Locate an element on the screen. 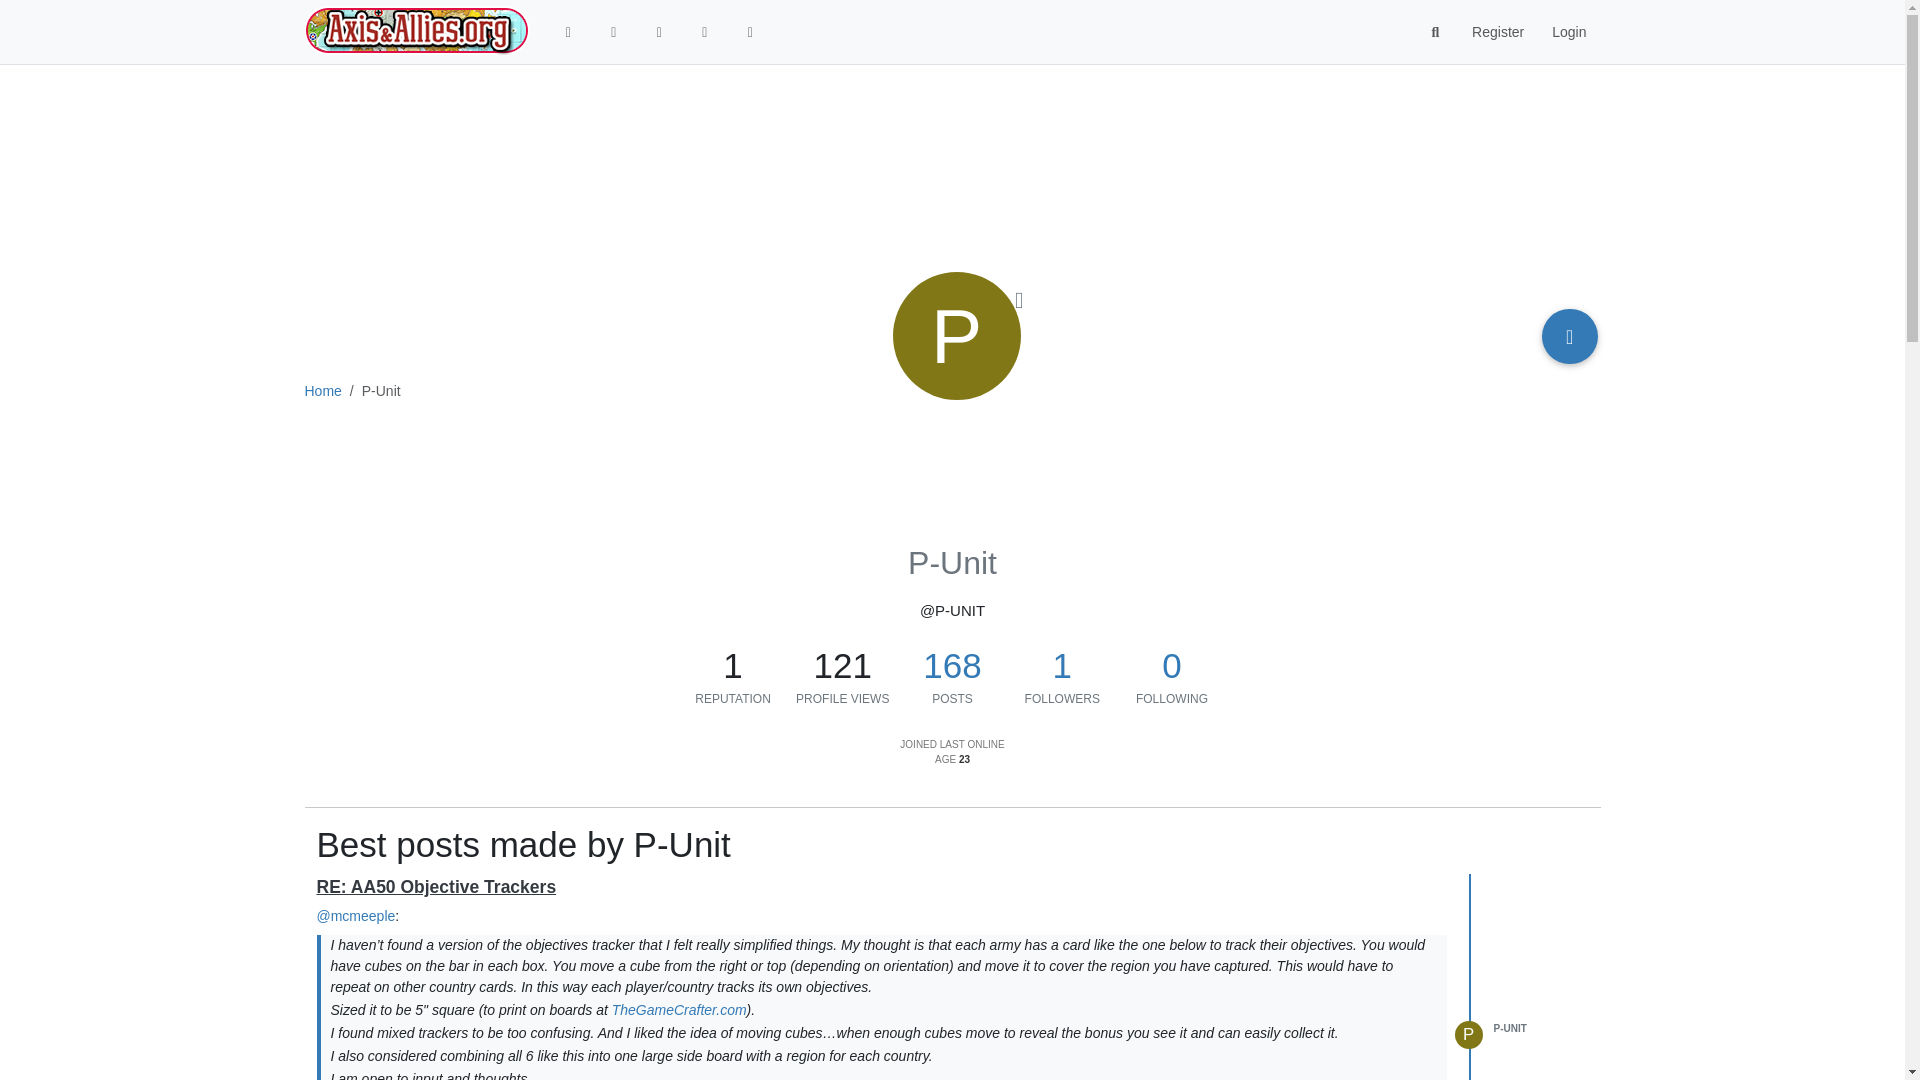  168 is located at coordinates (952, 664).